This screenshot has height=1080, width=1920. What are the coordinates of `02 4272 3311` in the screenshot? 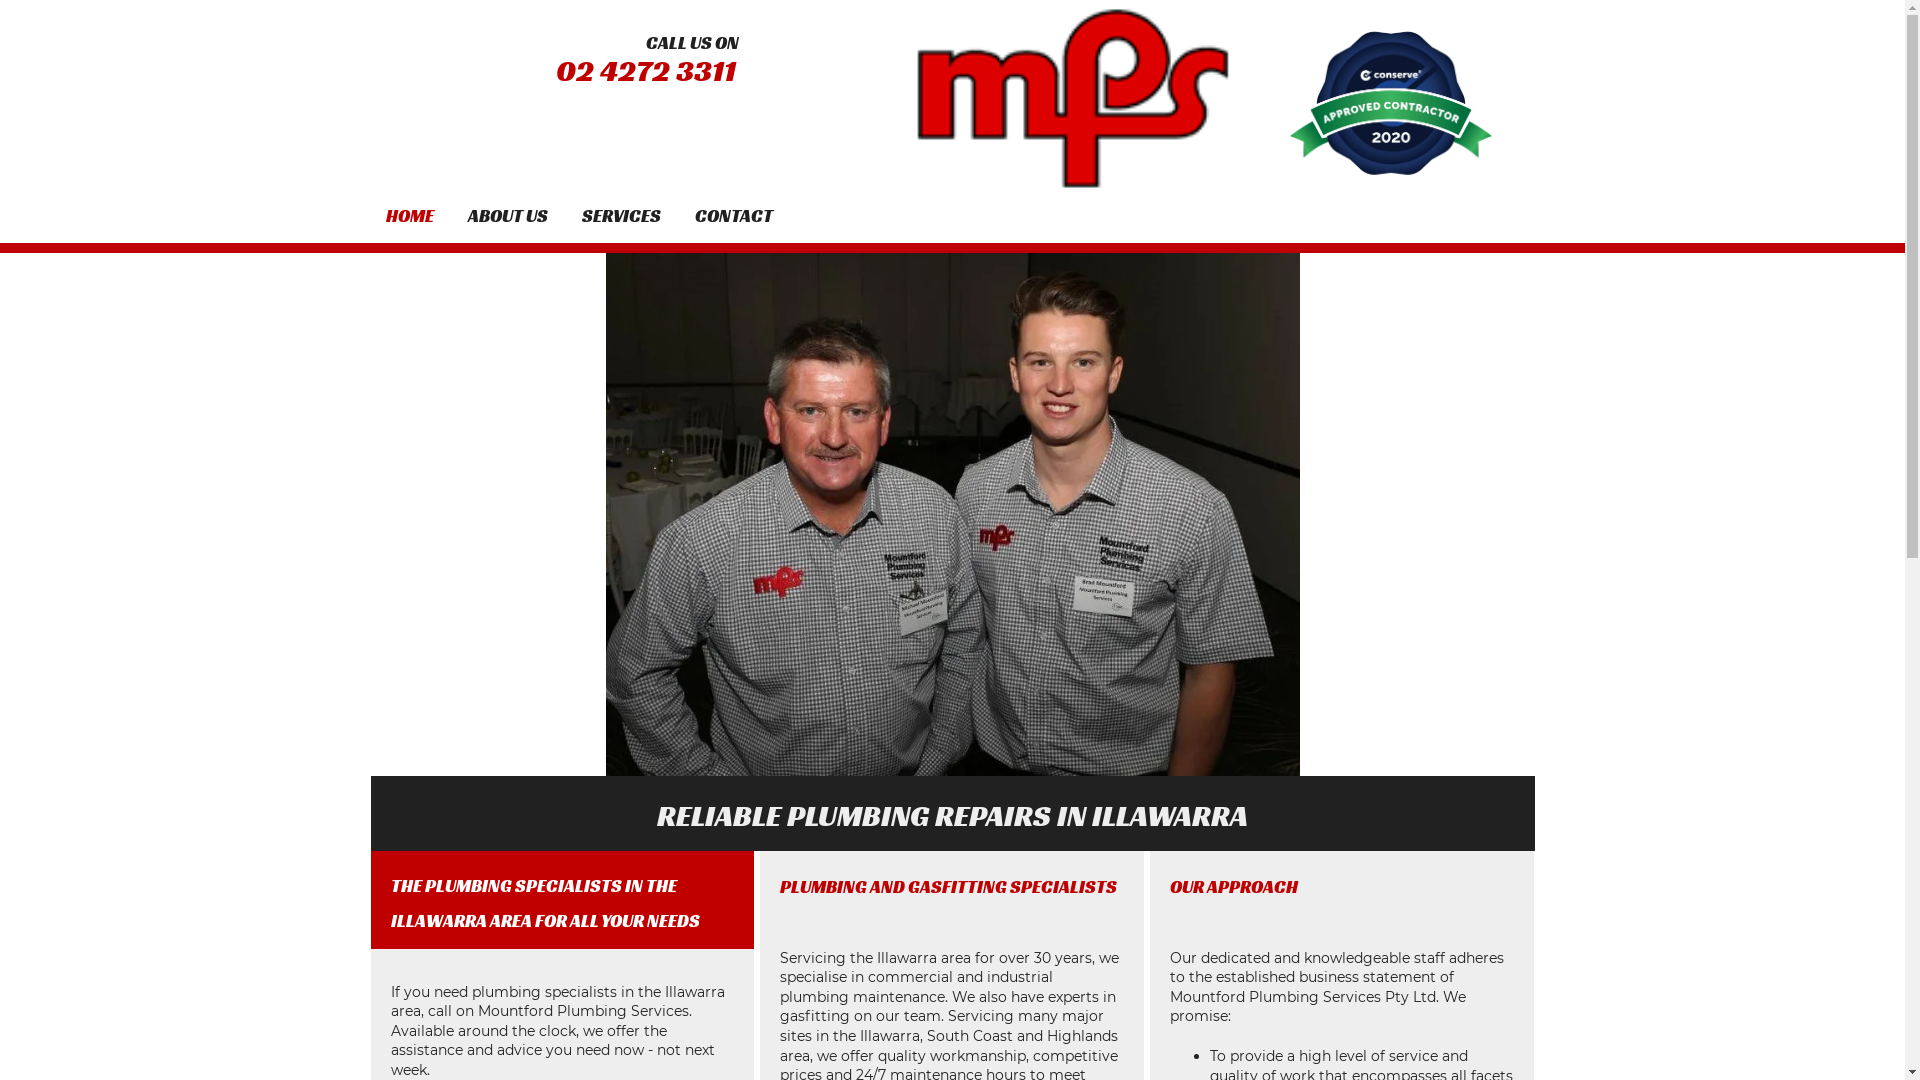 It's located at (646, 71).